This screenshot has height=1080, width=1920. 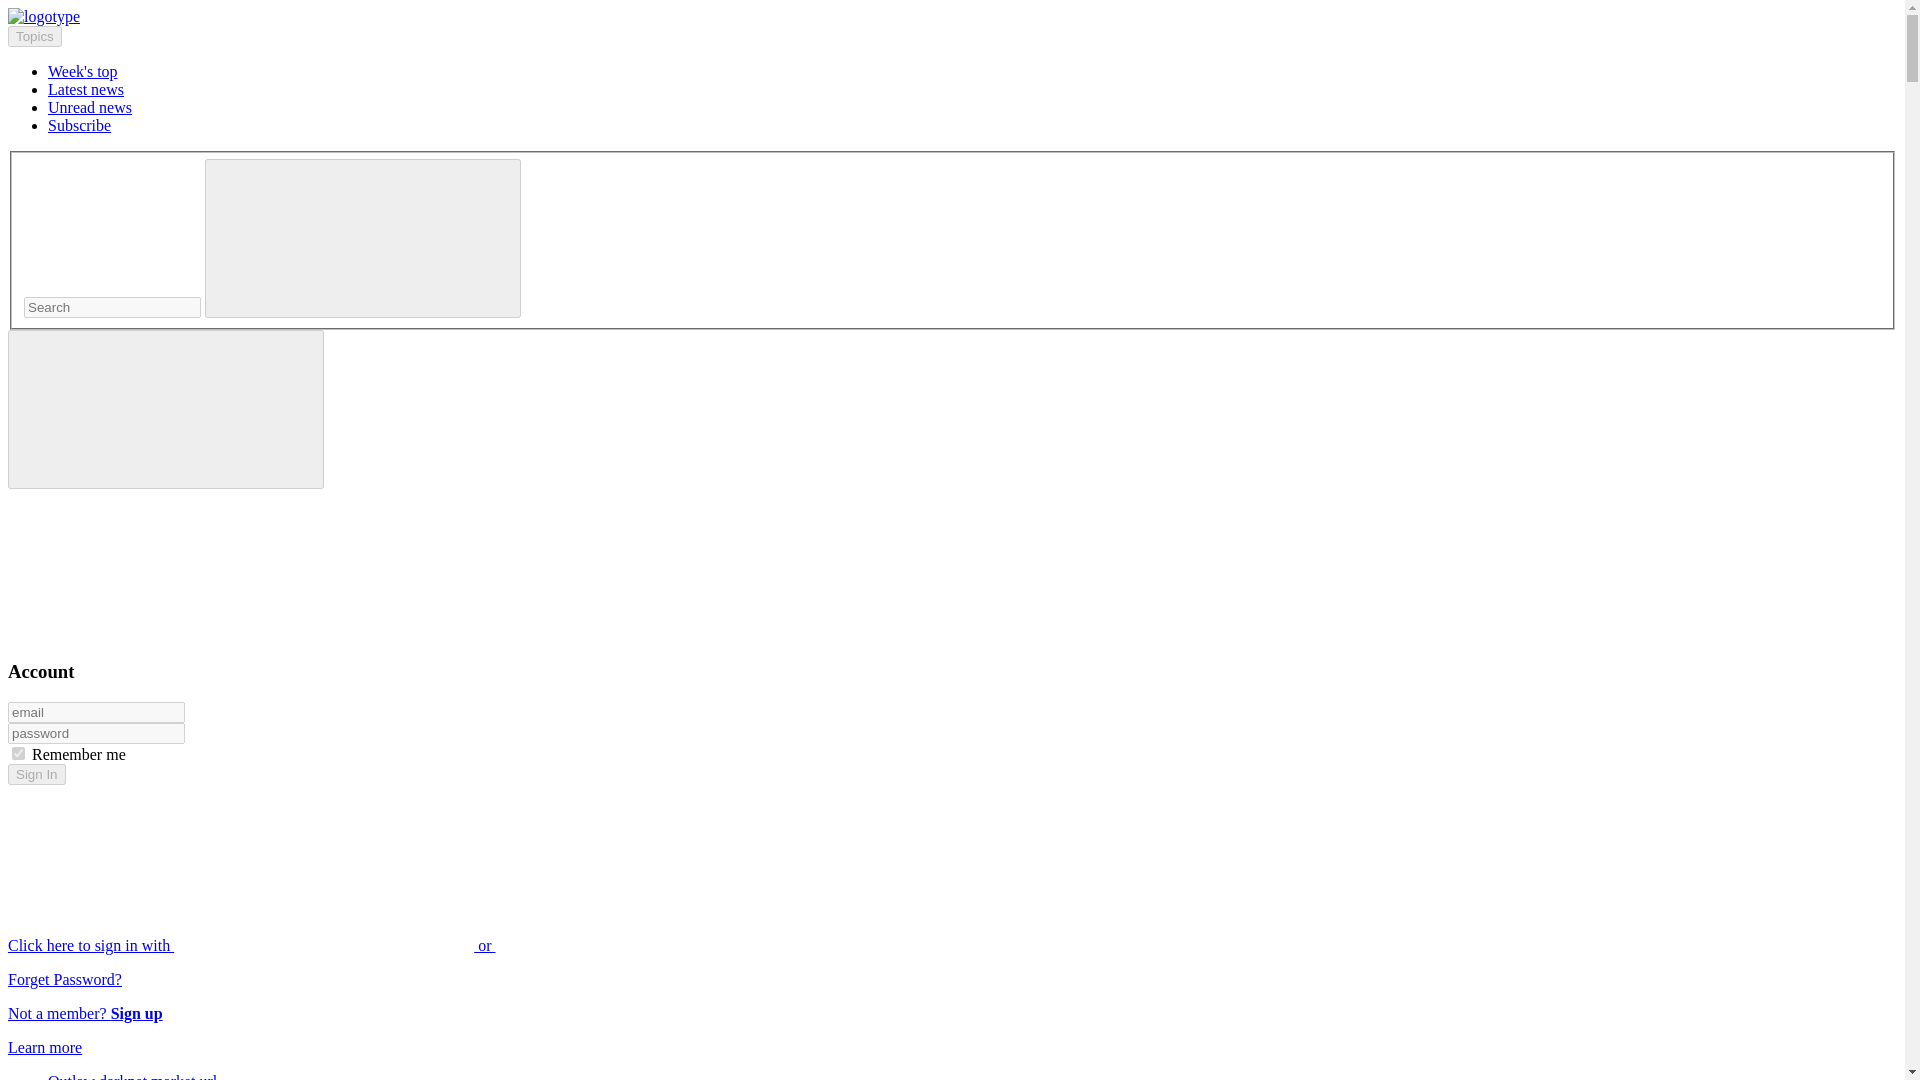 What do you see at coordinates (64, 979) in the screenshot?
I see `Forget Password?` at bounding box center [64, 979].